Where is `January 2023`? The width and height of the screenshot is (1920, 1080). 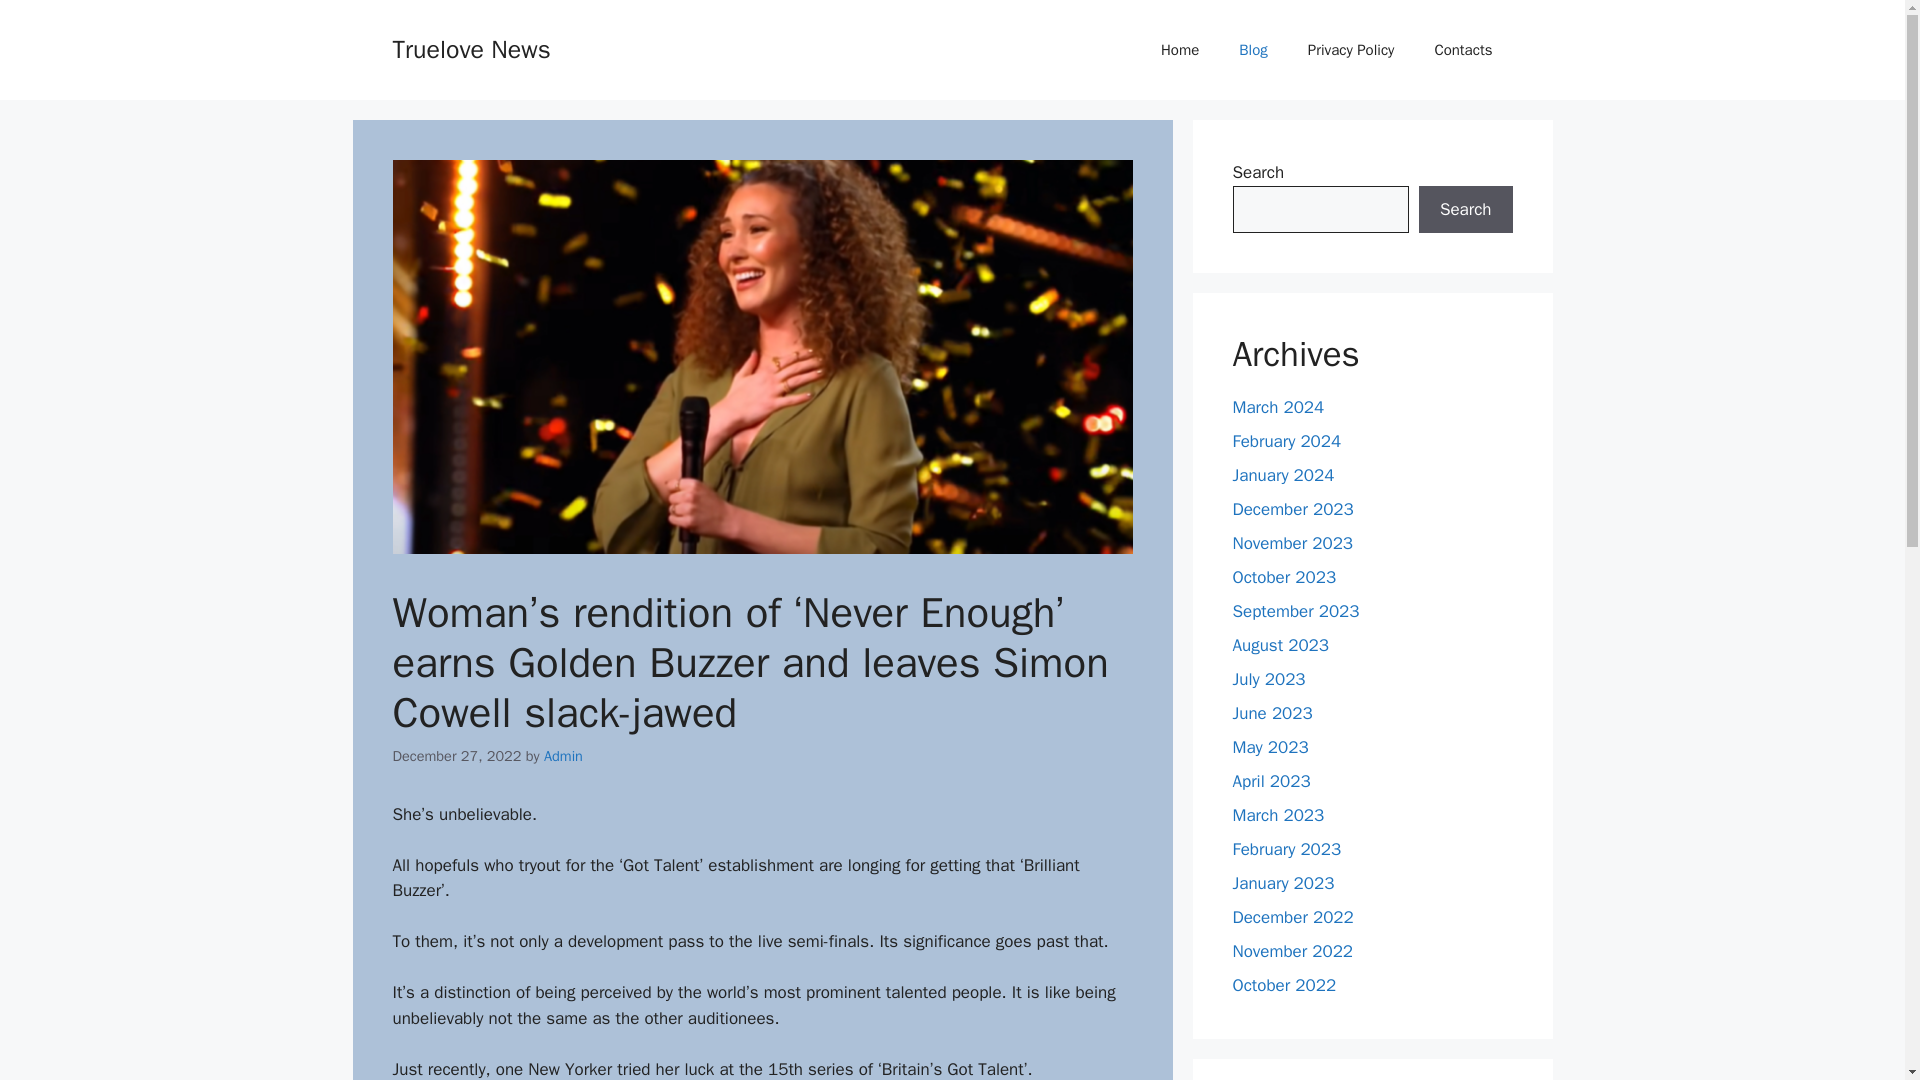
January 2023 is located at coordinates (1283, 883).